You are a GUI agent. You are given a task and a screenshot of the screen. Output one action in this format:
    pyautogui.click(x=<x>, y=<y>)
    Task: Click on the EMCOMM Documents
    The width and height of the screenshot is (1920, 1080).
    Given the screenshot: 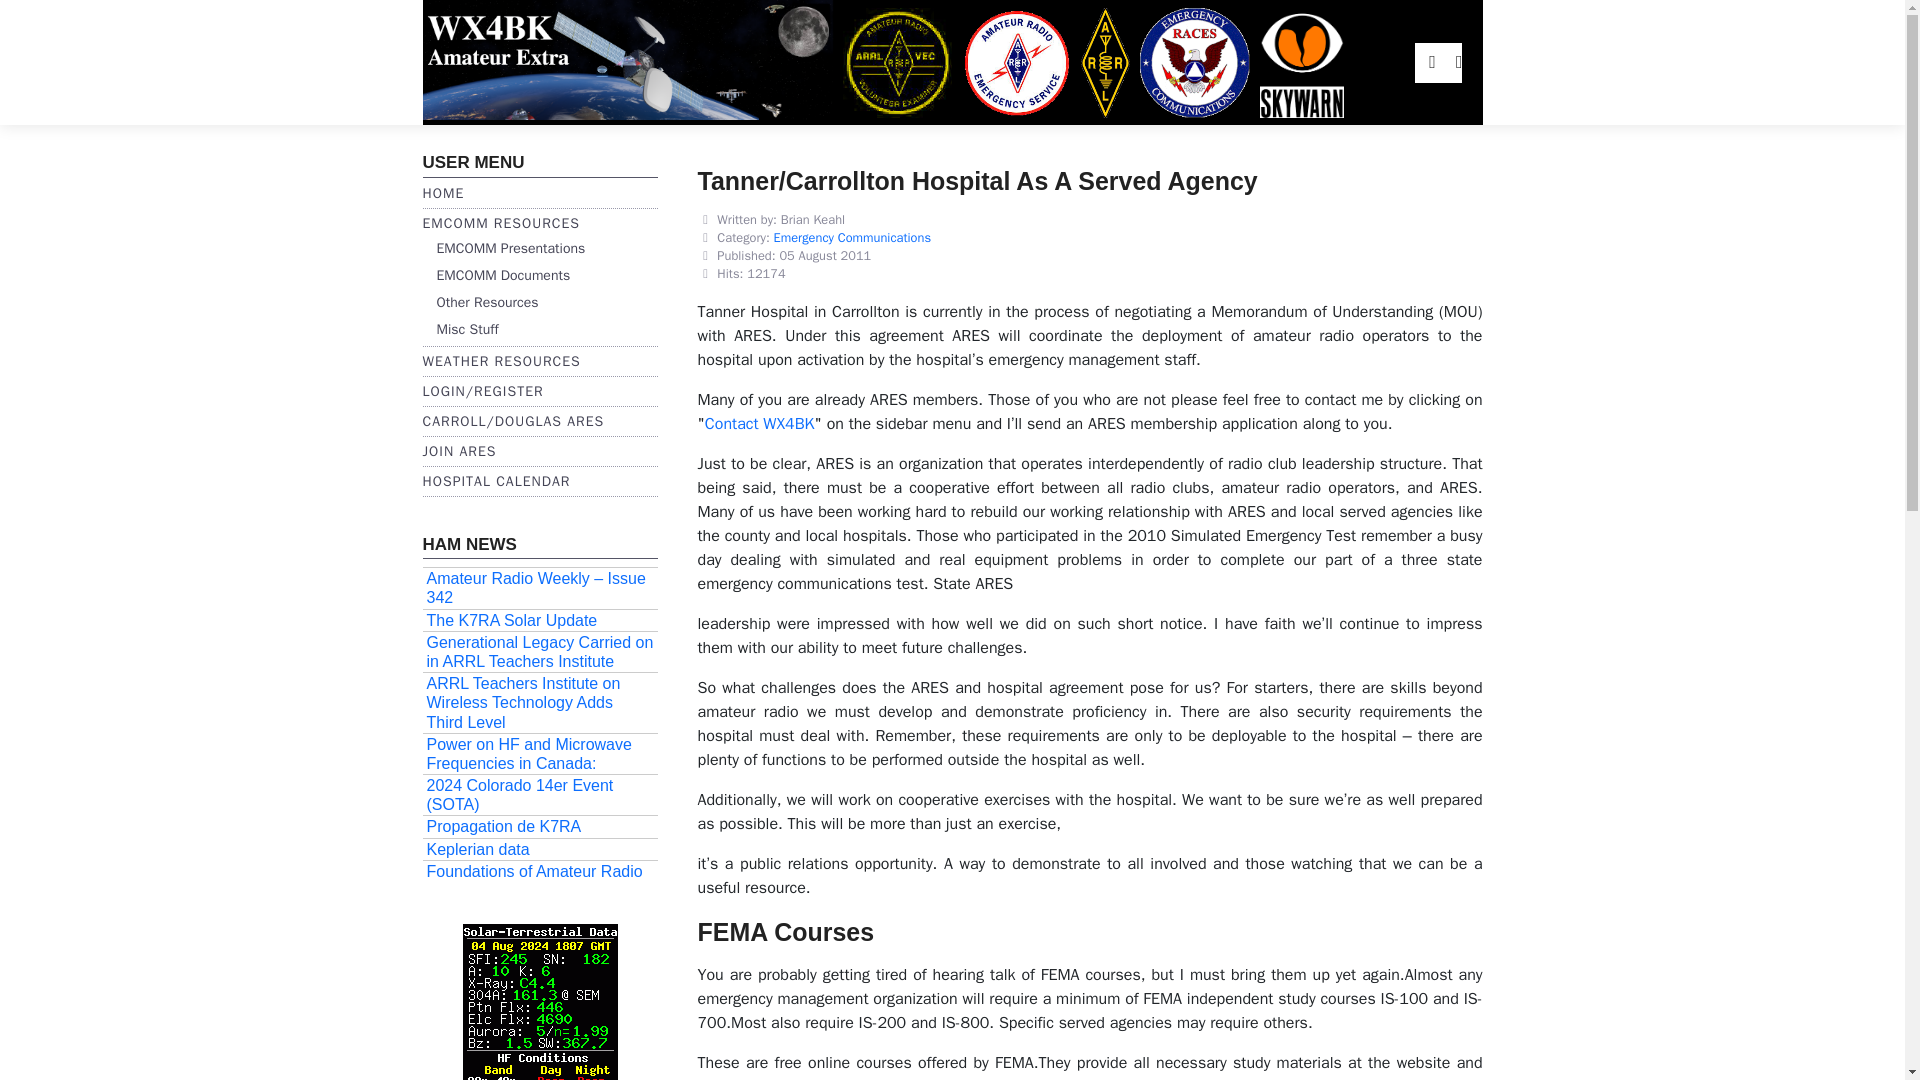 What is the action you would take?
    pyautogui.click(x=502, y=275)
    